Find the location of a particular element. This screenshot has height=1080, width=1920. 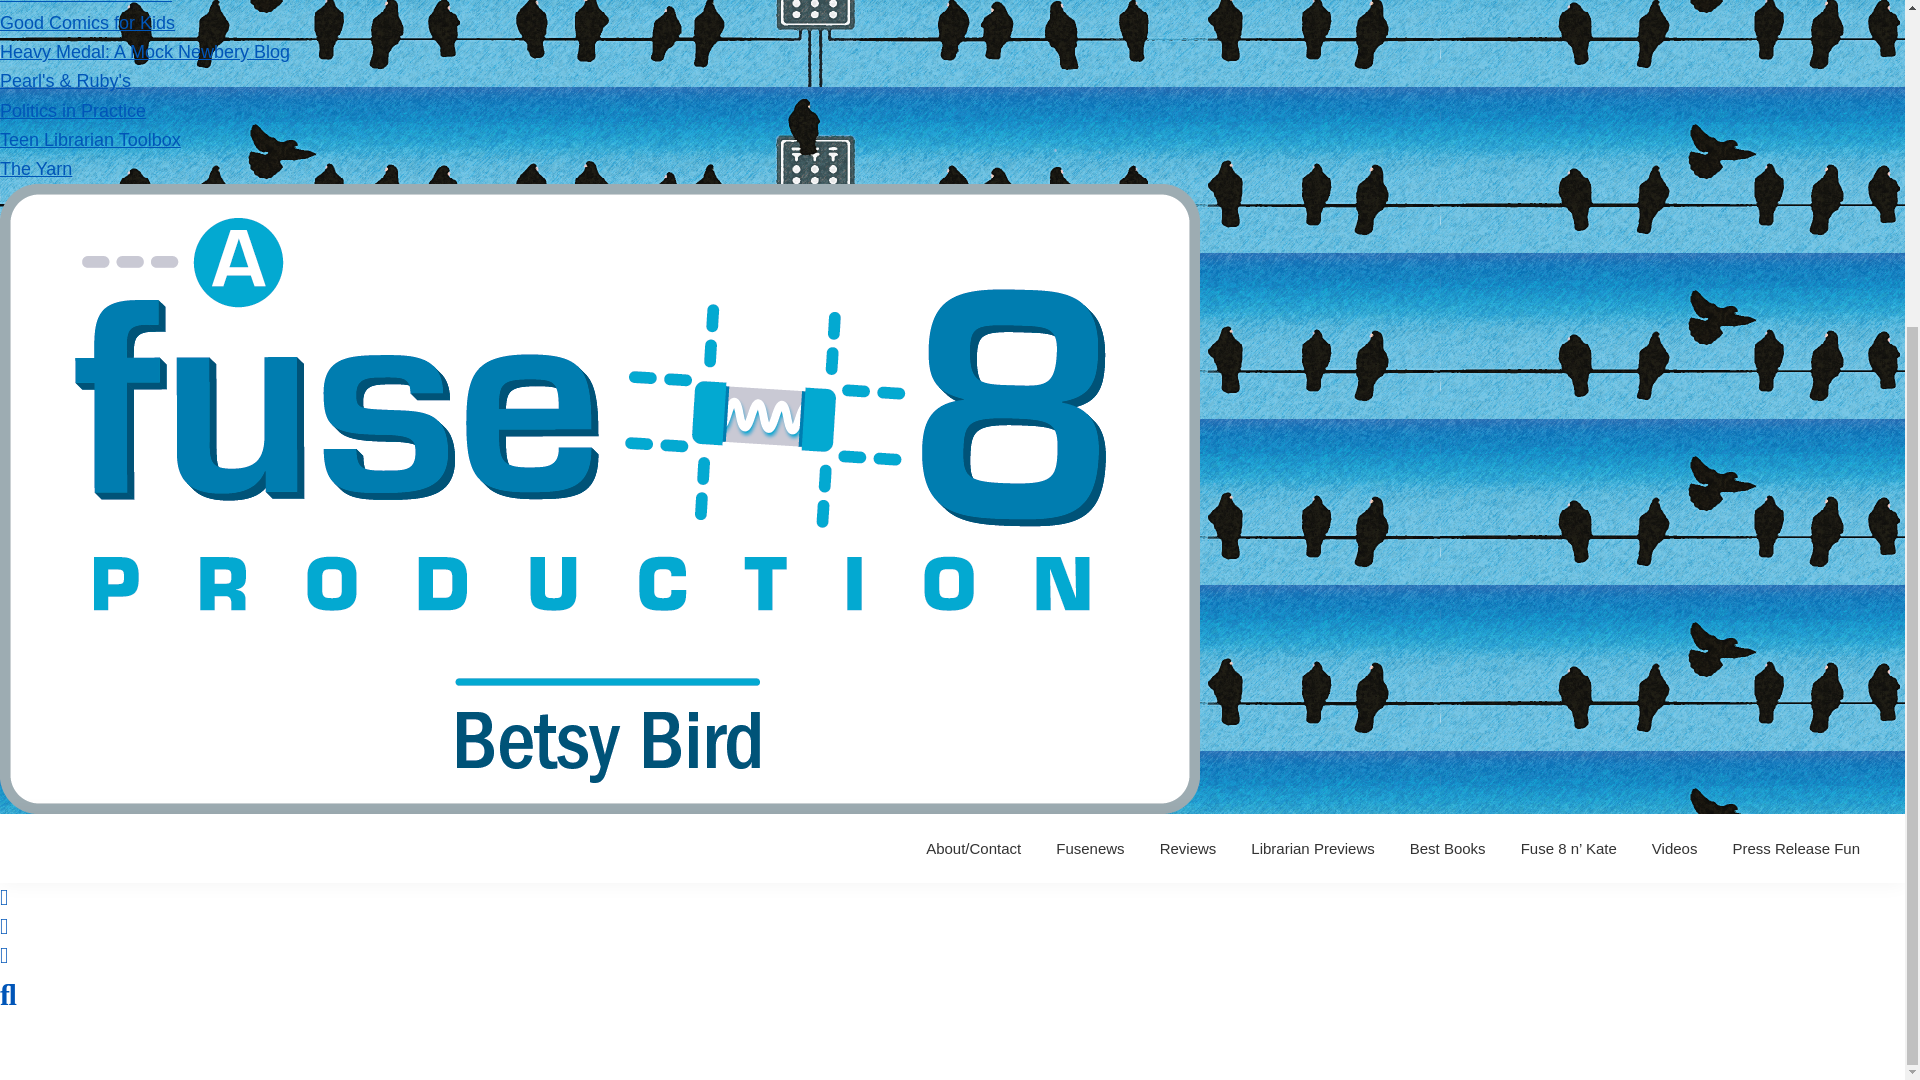

Videos is located at coordinates (1674, 848).